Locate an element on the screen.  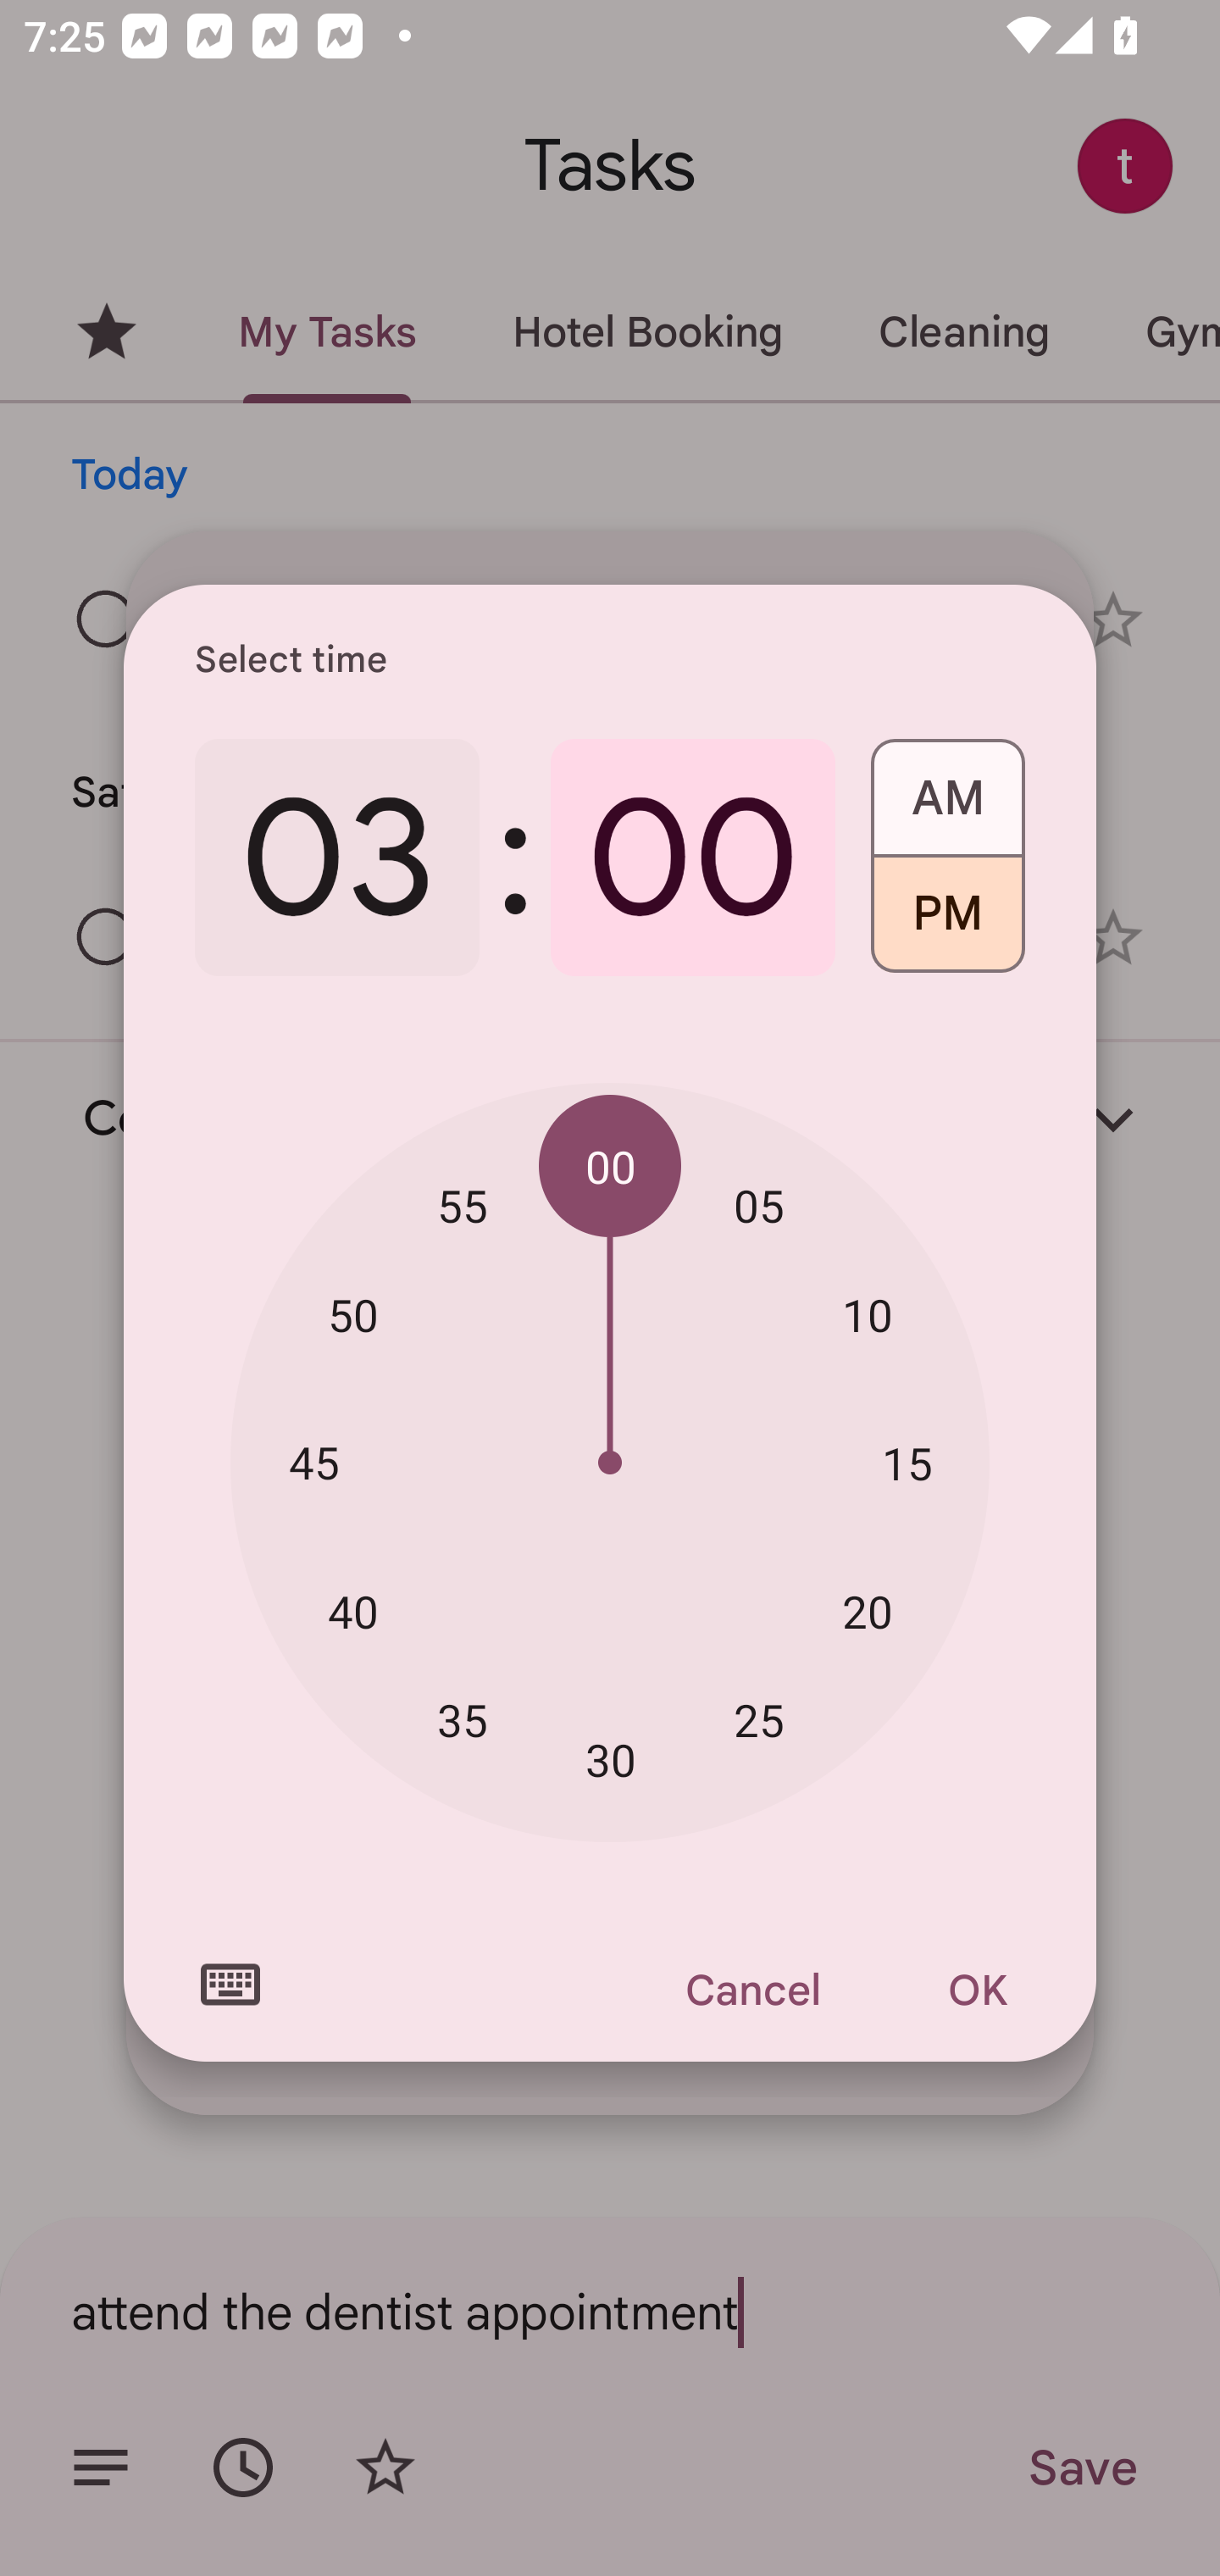
15 15 minutes is located at coordinates (907, 1463).